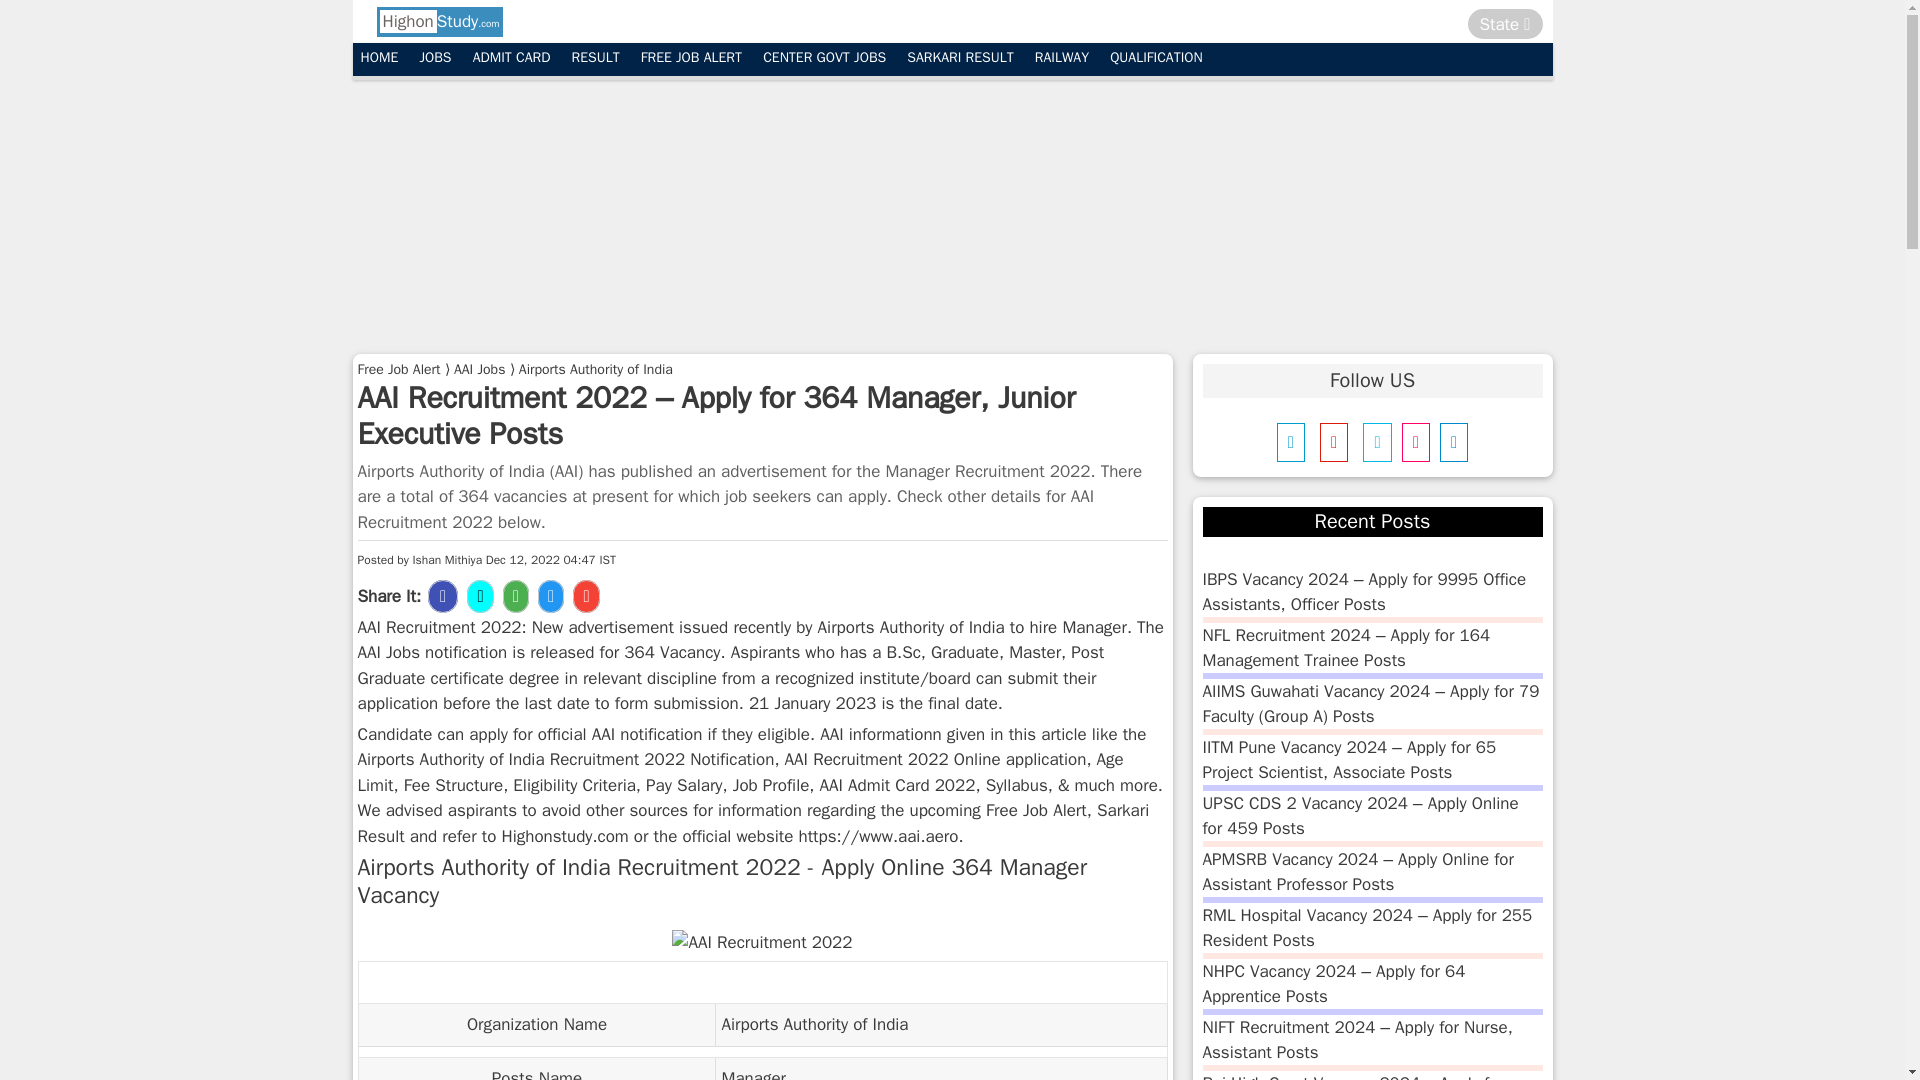 The height and width of the screenshot is (1080, 1920). What do you see at coordinates (438, 21) in the screenshot?
I see `HighonStudy.com` at bounding box center [438, 21].